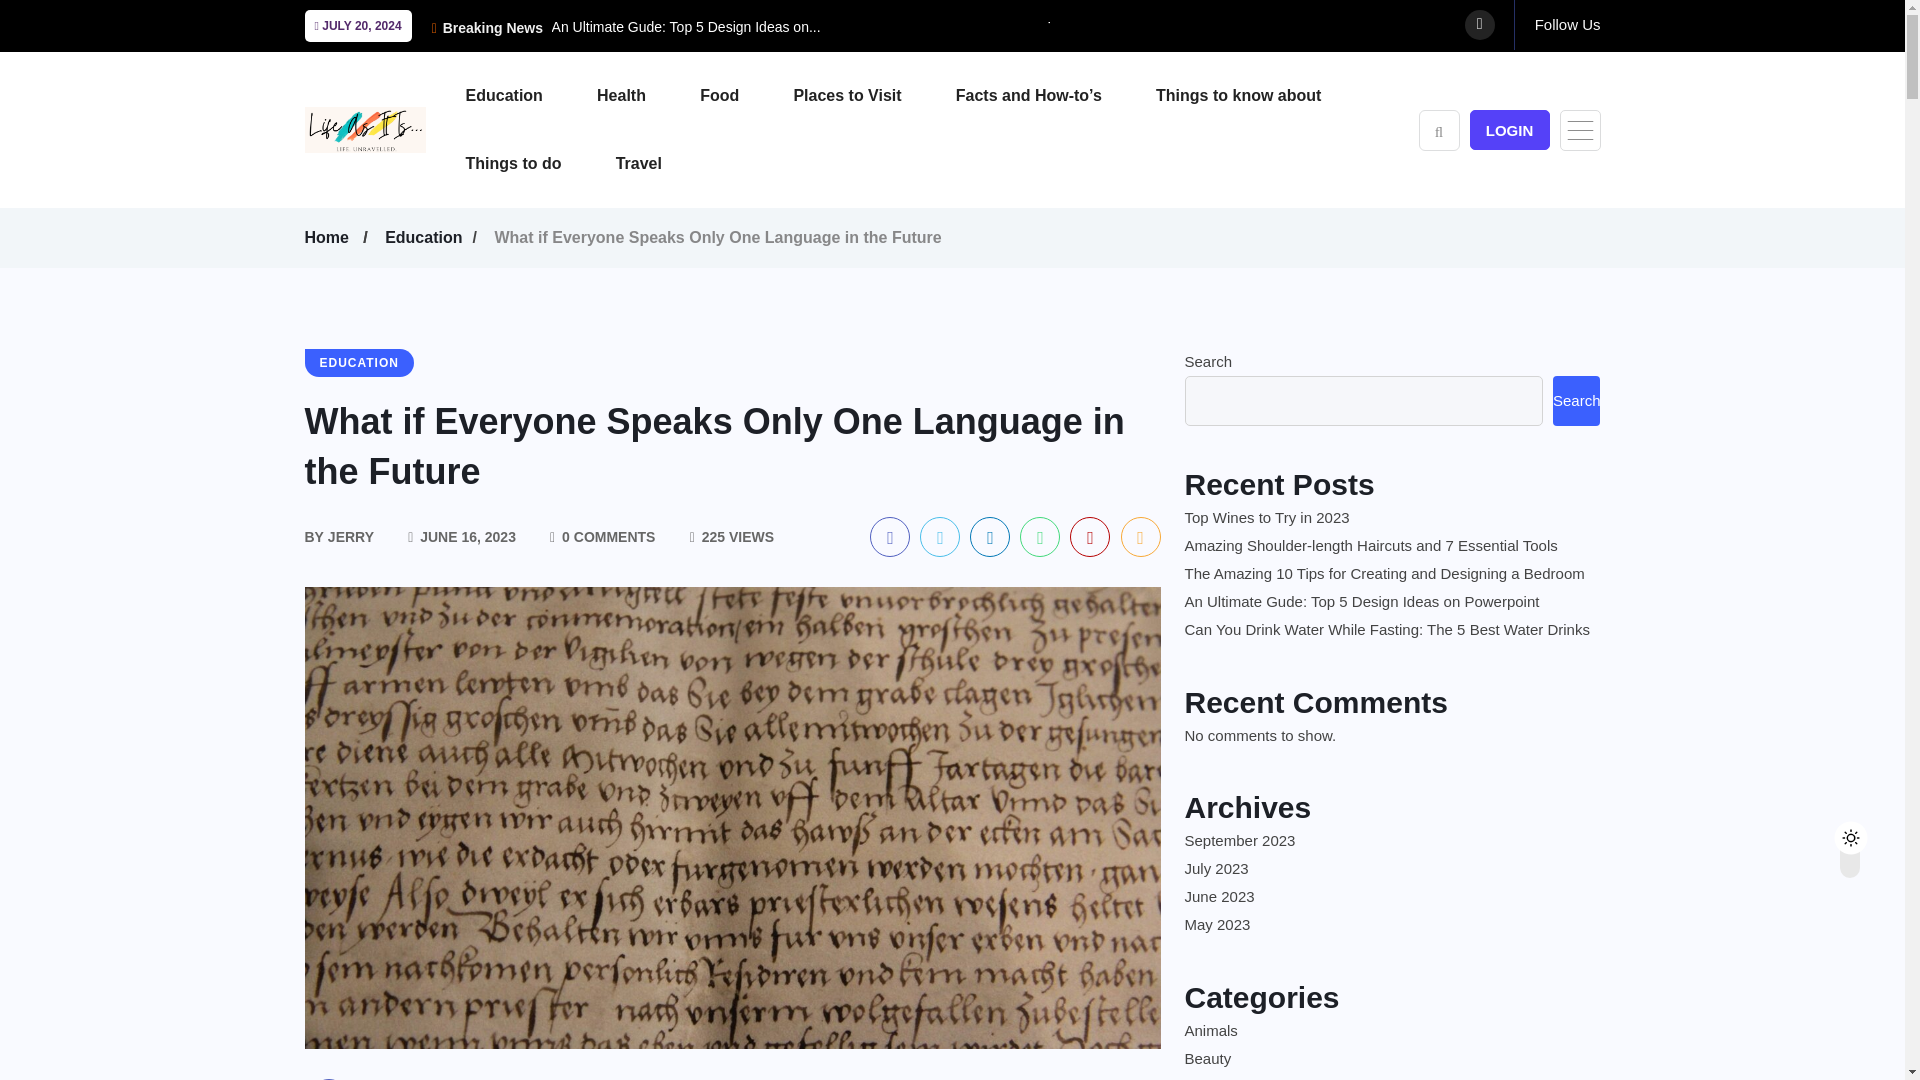 The image size is (1920, 1080). I want to click on Places to Visit, so click(871, 95).